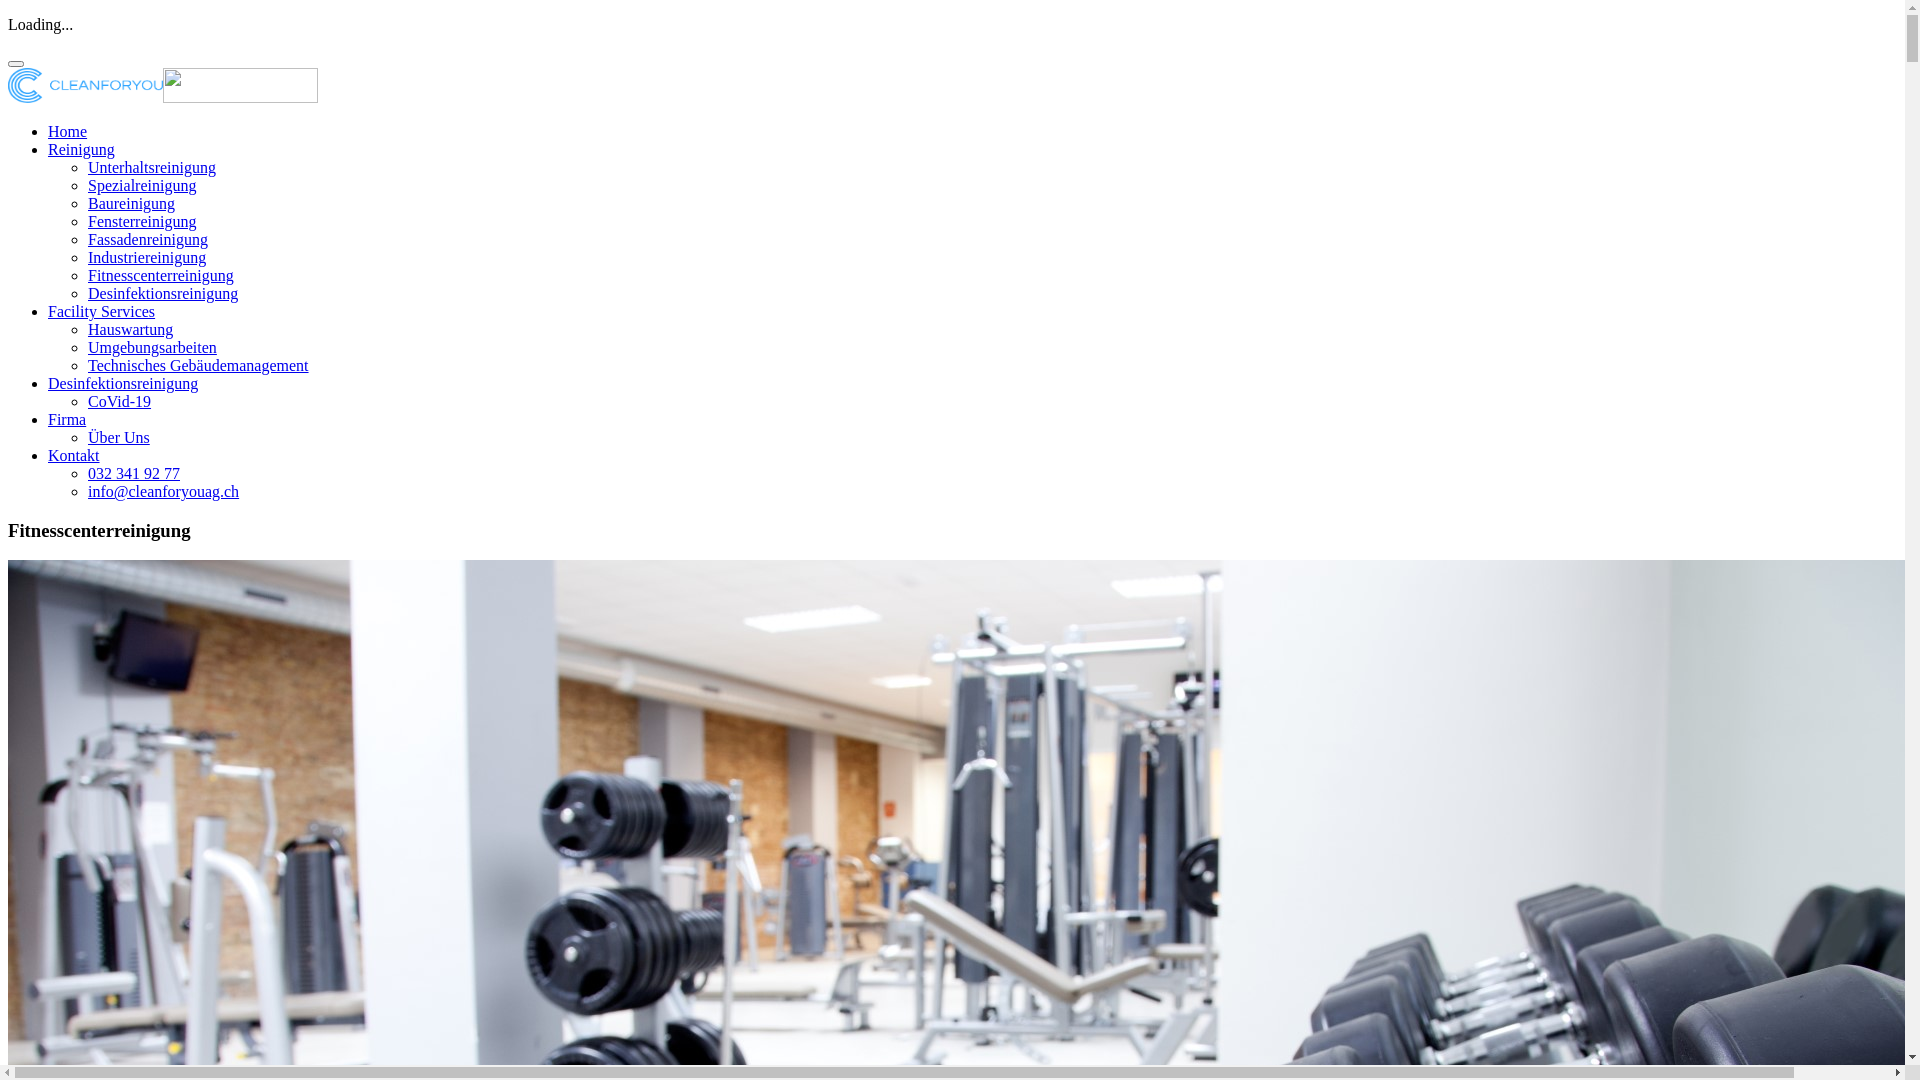 The height and width of the screenshot is (1080, 1920). I want to click on 032 341 92 77, so click(134, 474).